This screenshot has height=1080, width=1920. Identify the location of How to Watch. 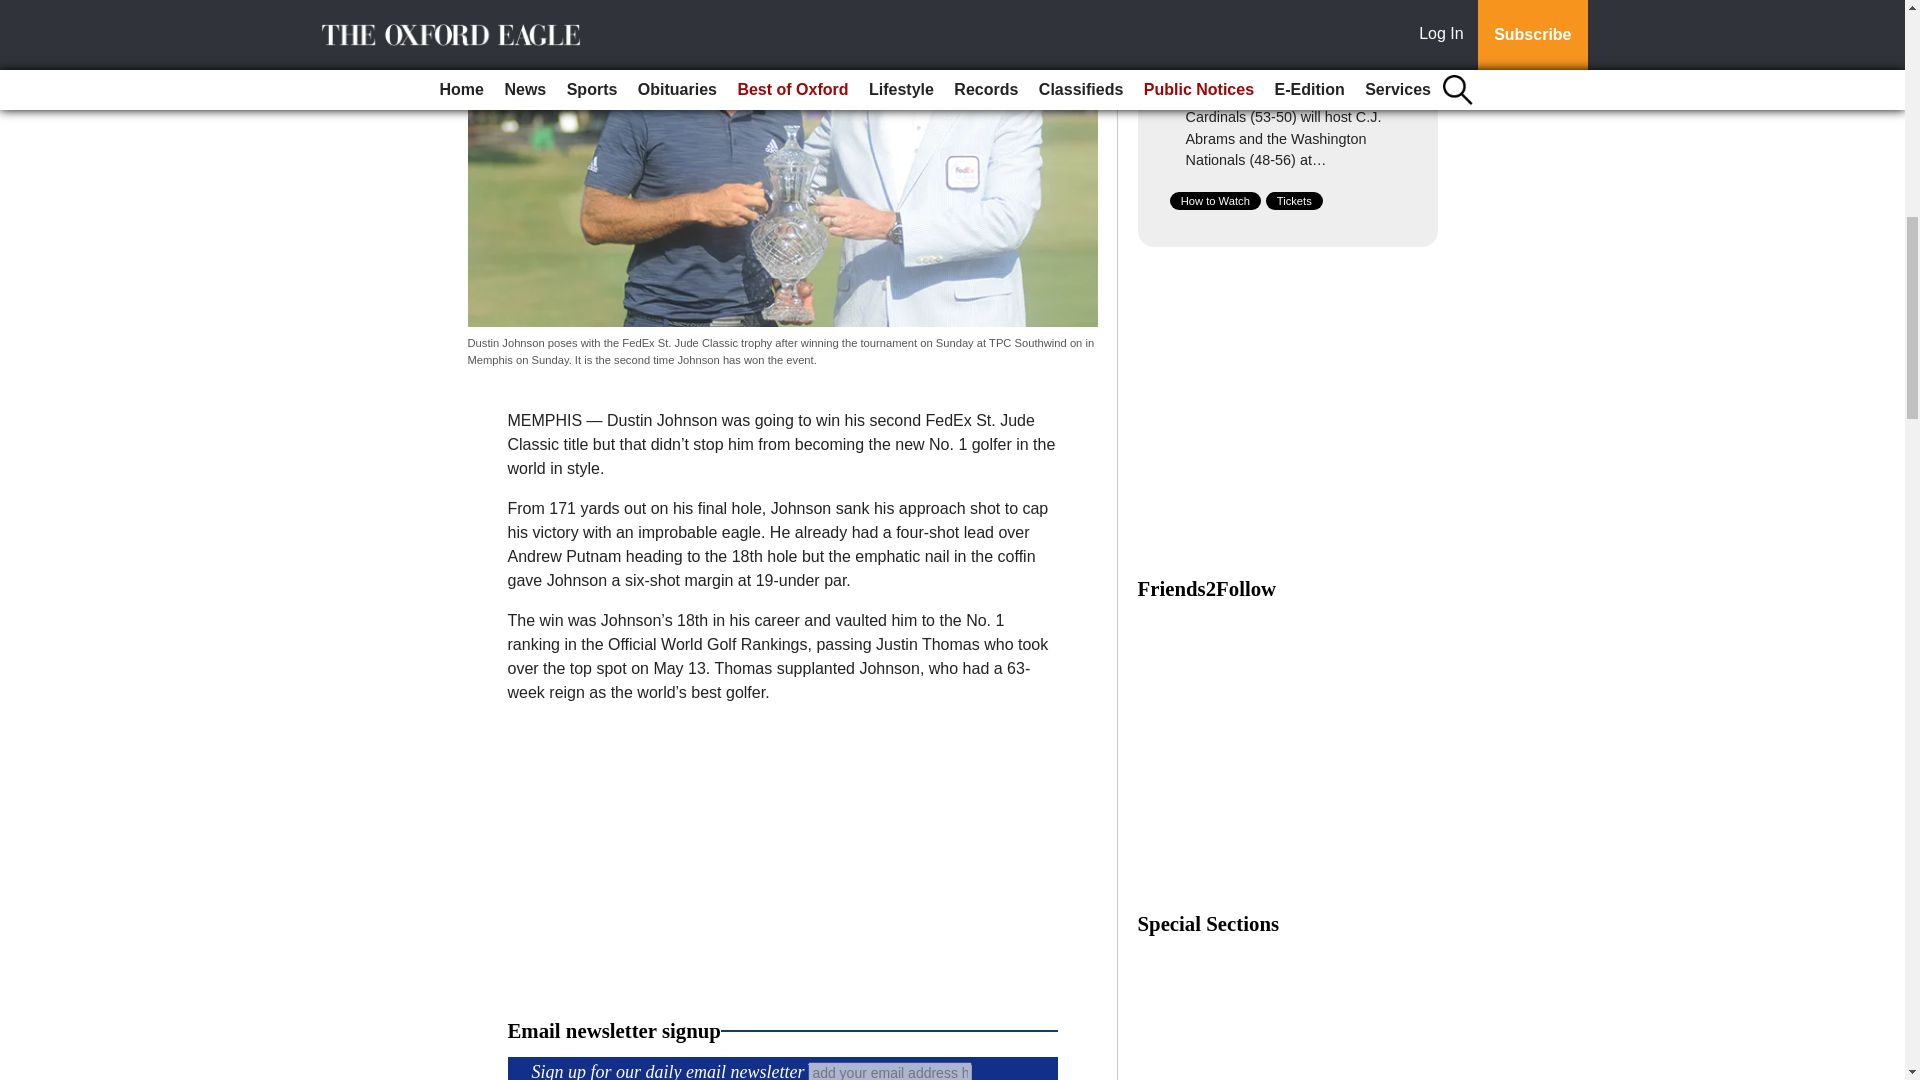
(1215, 200).